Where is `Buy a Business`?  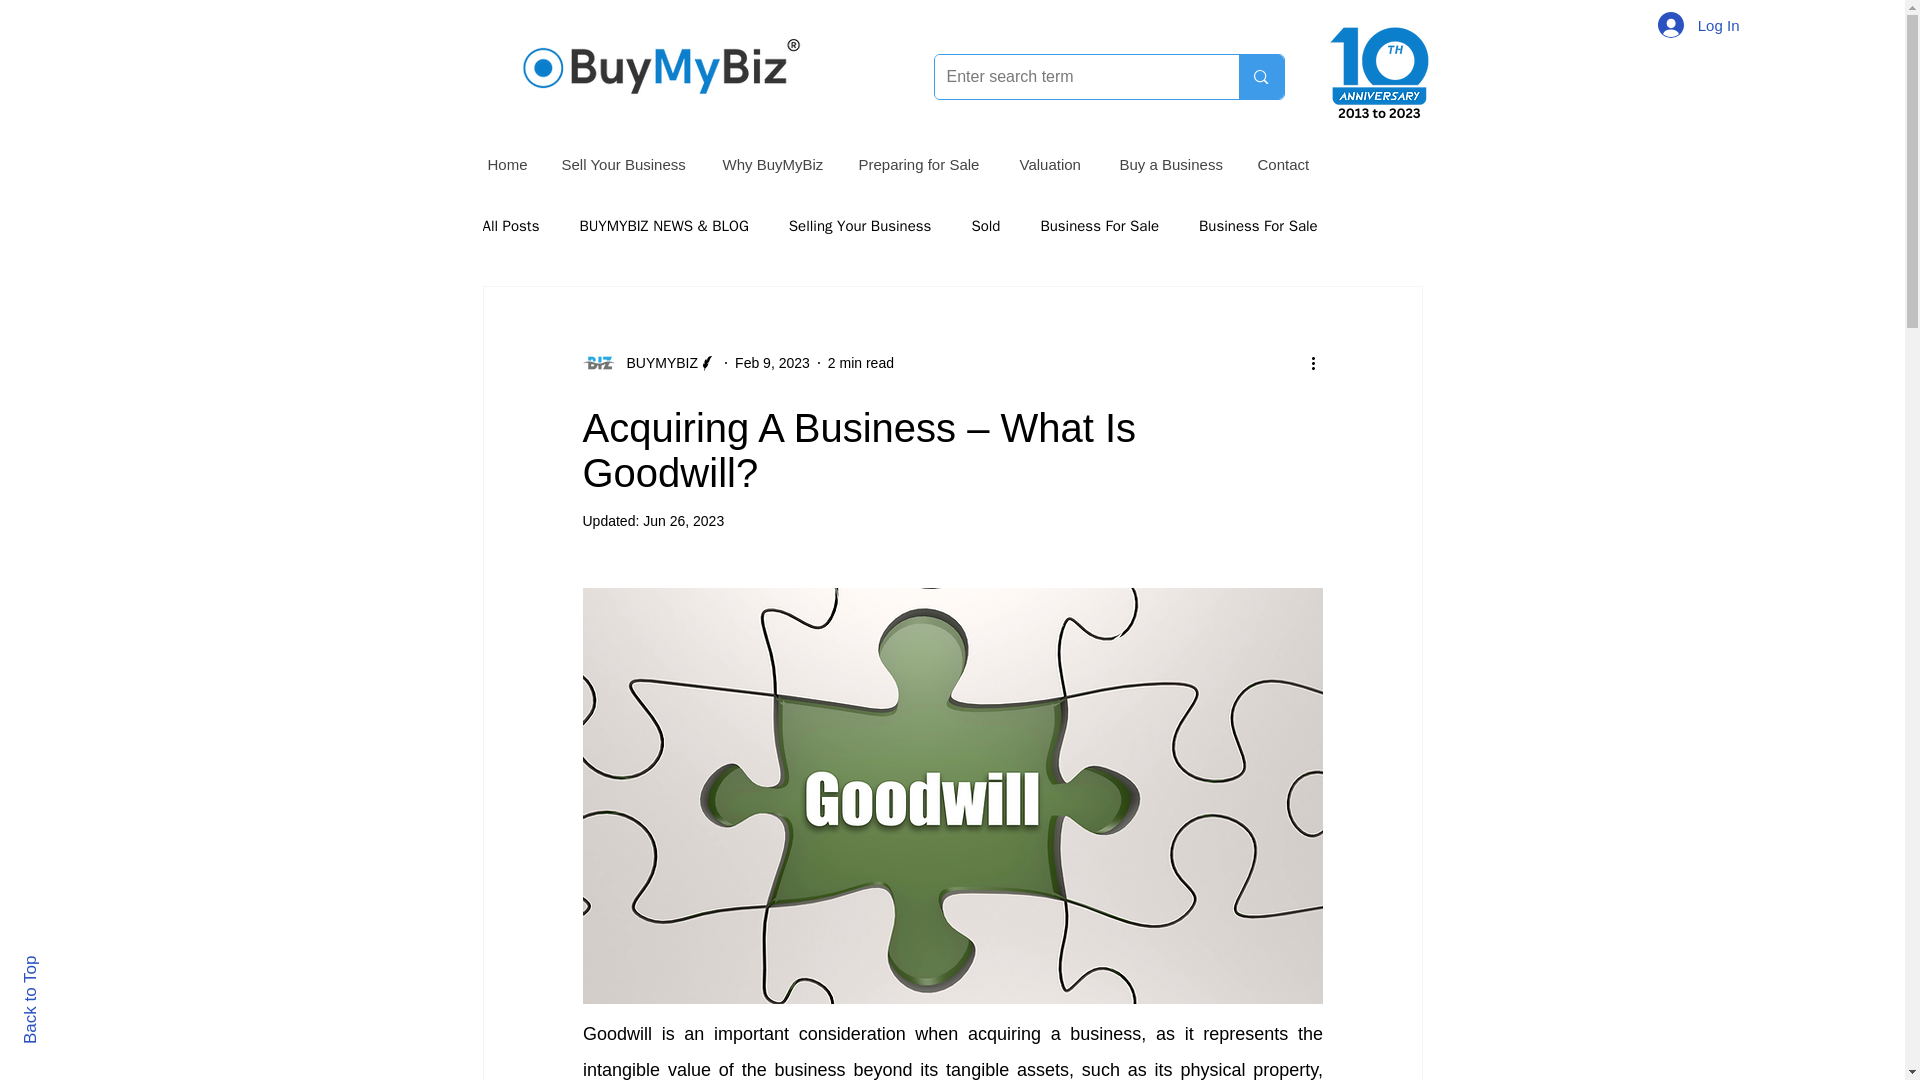 Buy a Business is located at coordinates (1173, 164).